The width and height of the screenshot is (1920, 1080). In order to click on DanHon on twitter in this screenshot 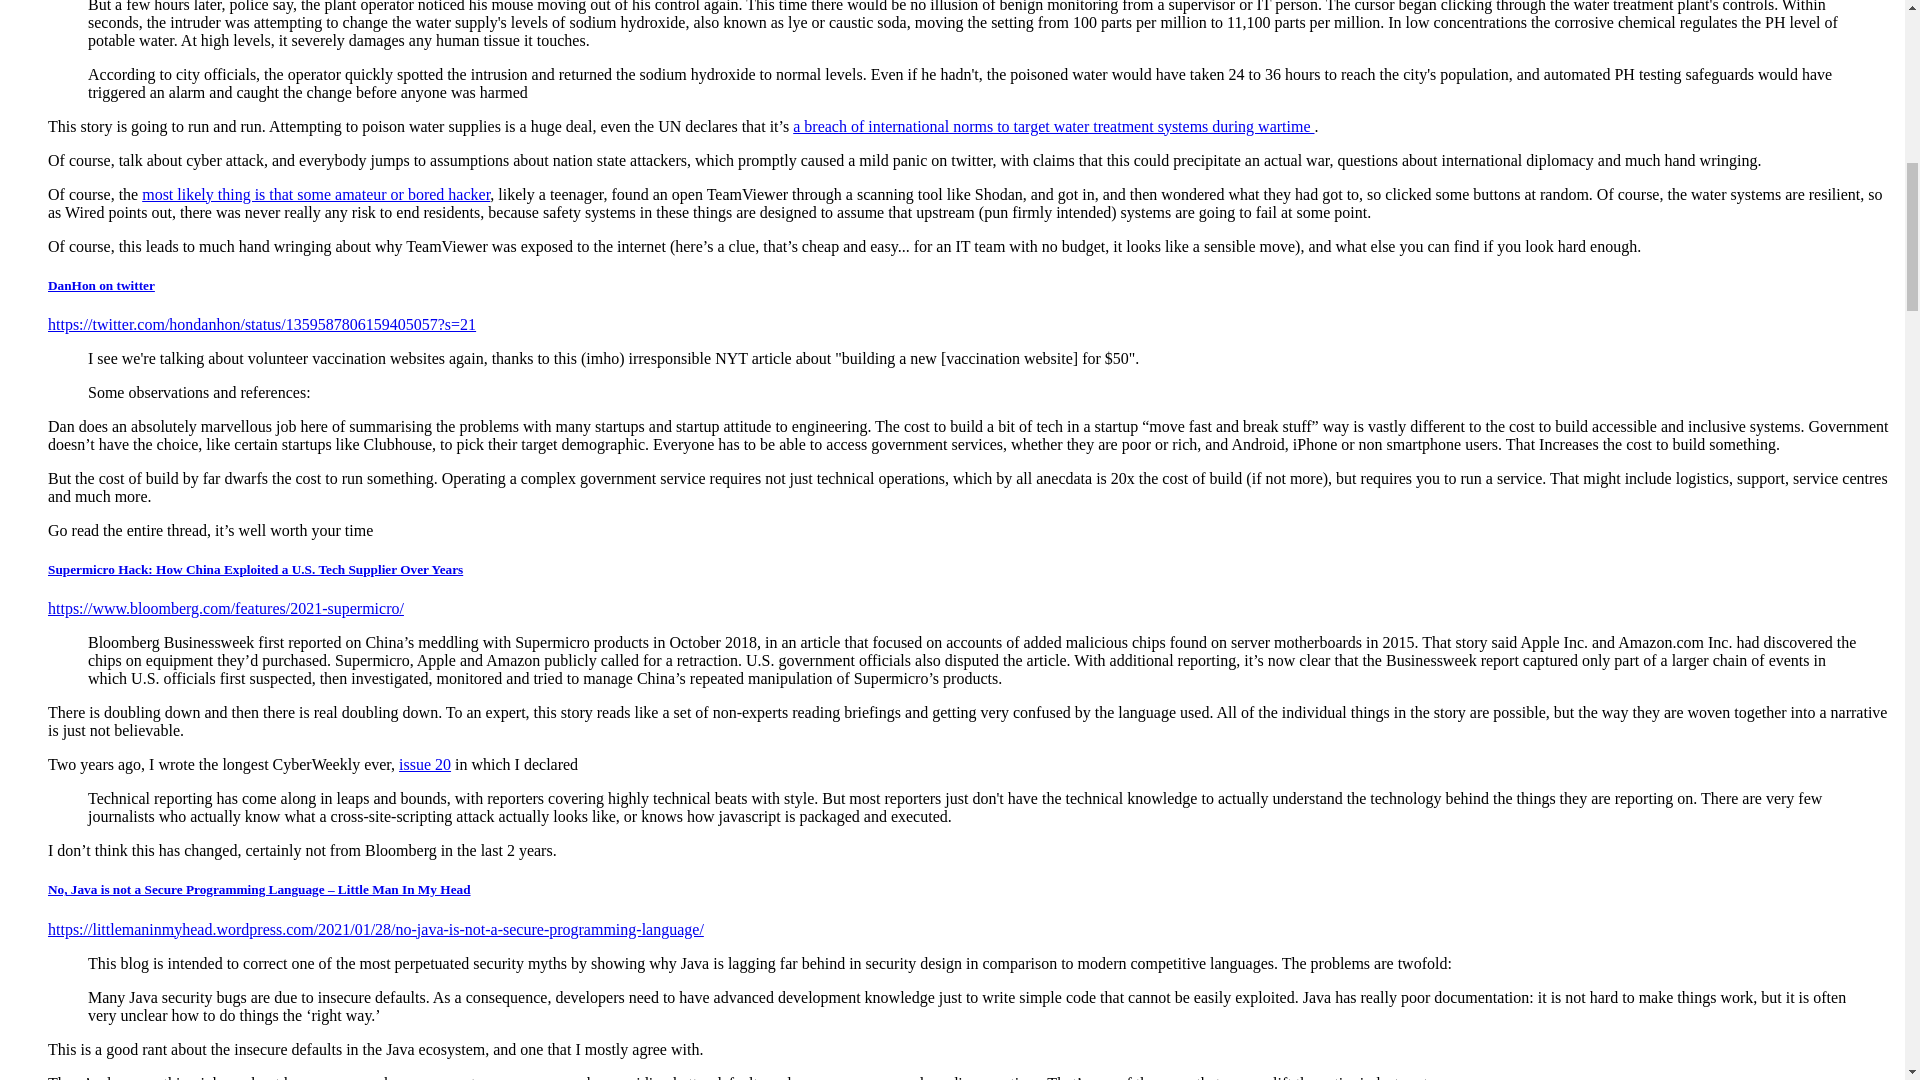, I will do `click(102, 284)`.